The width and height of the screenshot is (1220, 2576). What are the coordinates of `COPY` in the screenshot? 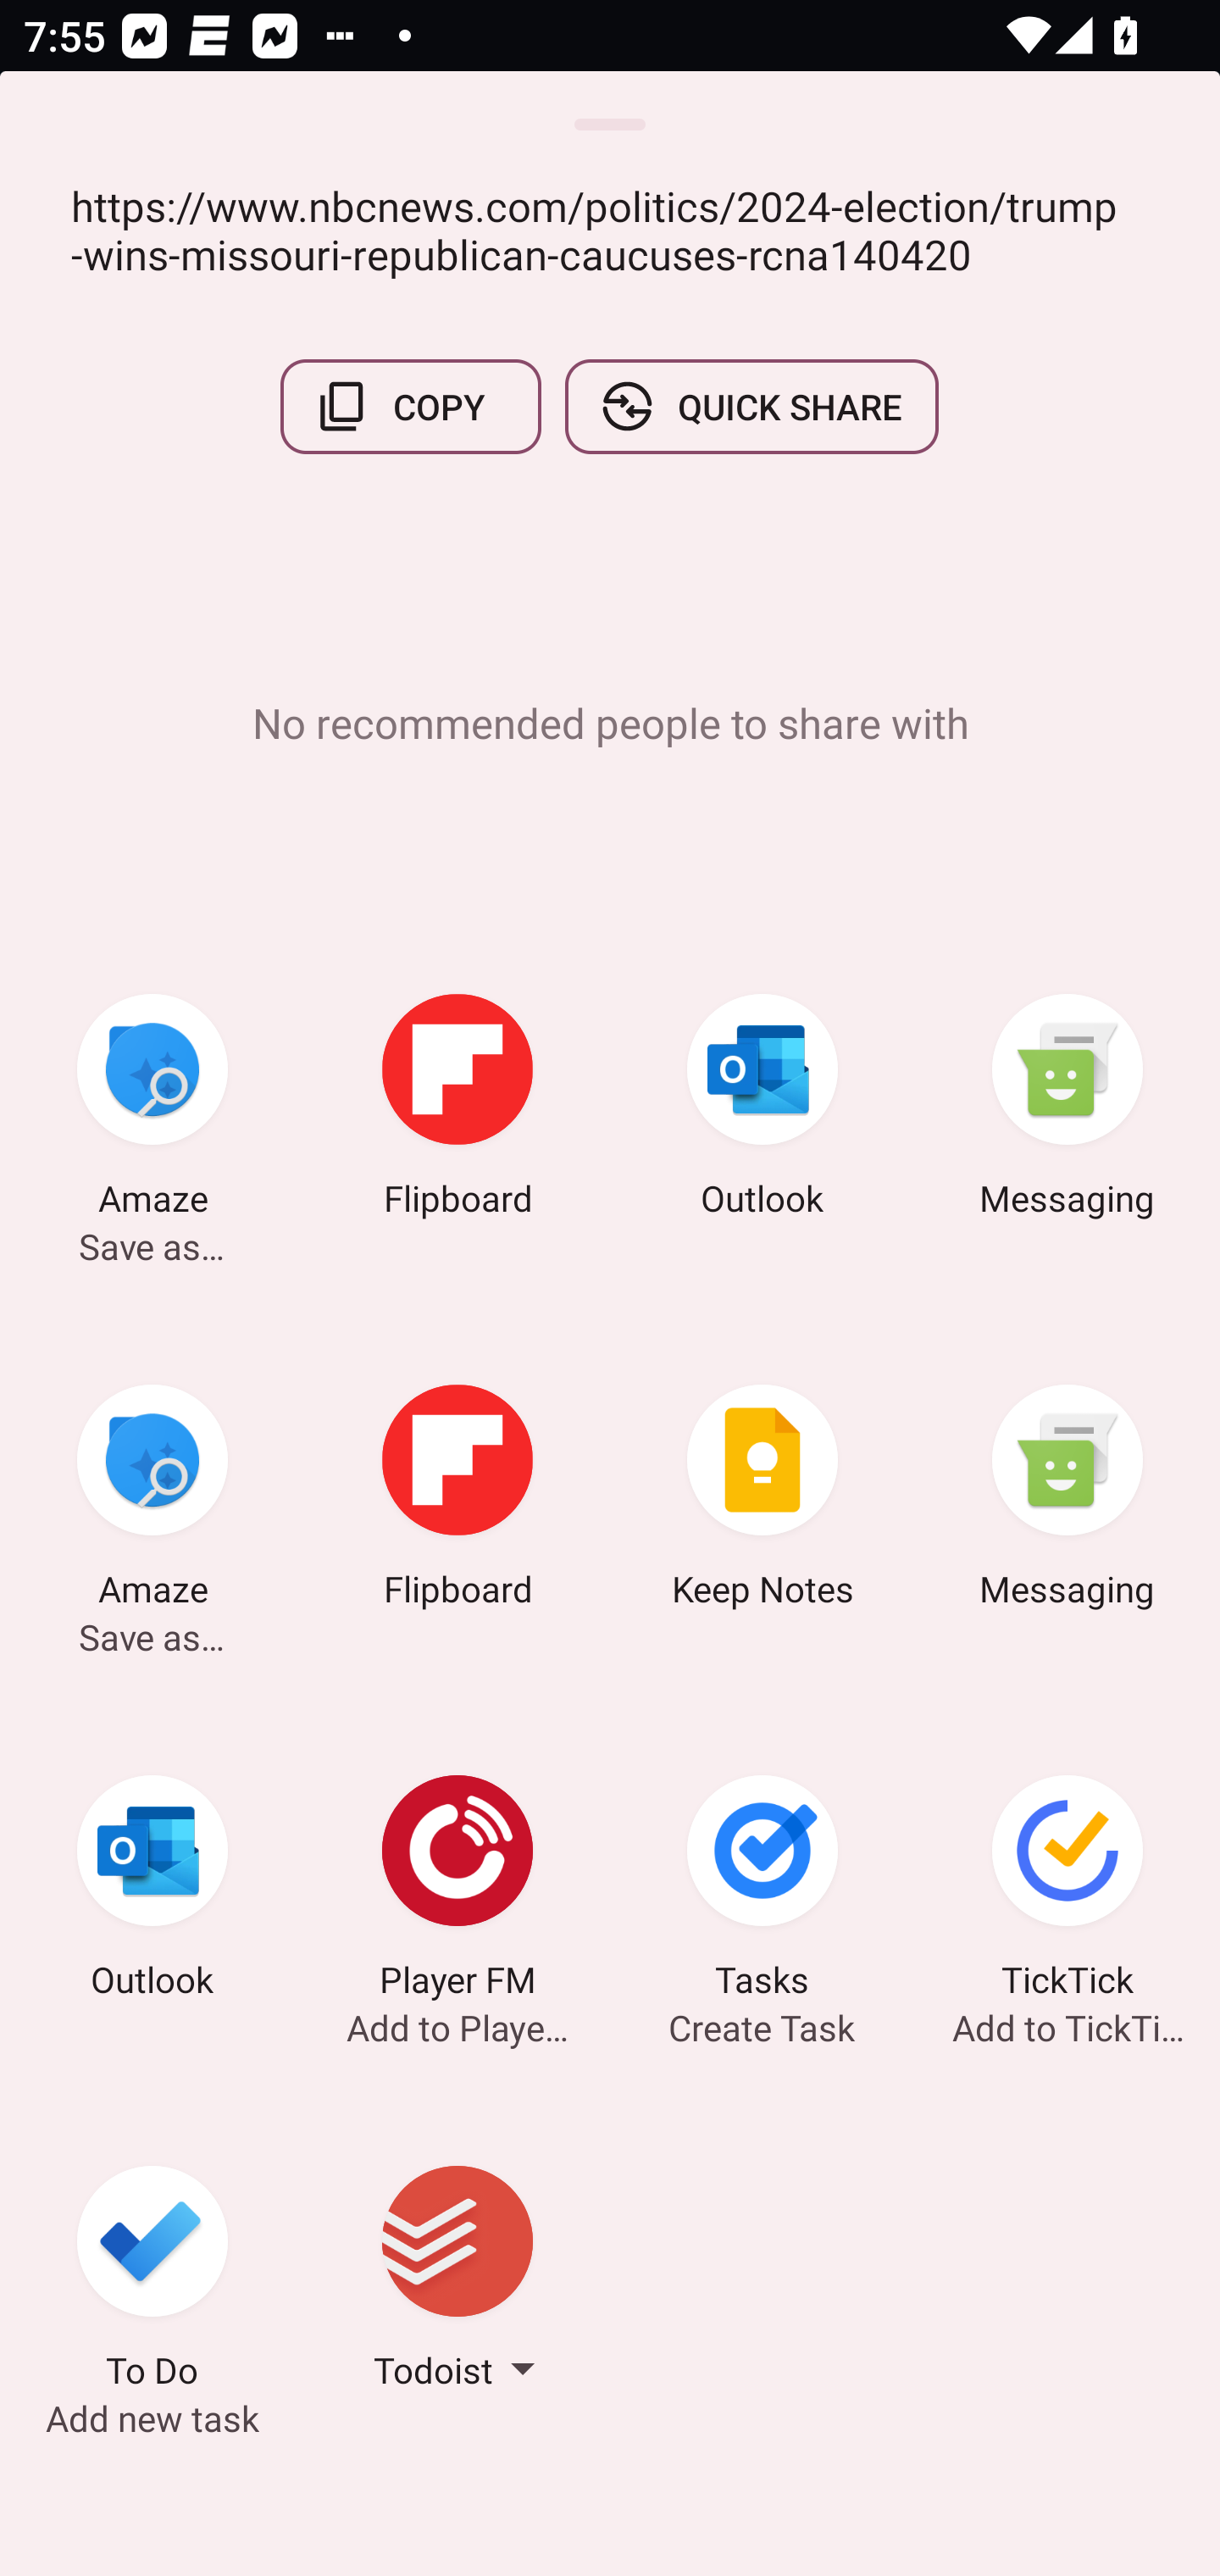 It's located at (411, 407).